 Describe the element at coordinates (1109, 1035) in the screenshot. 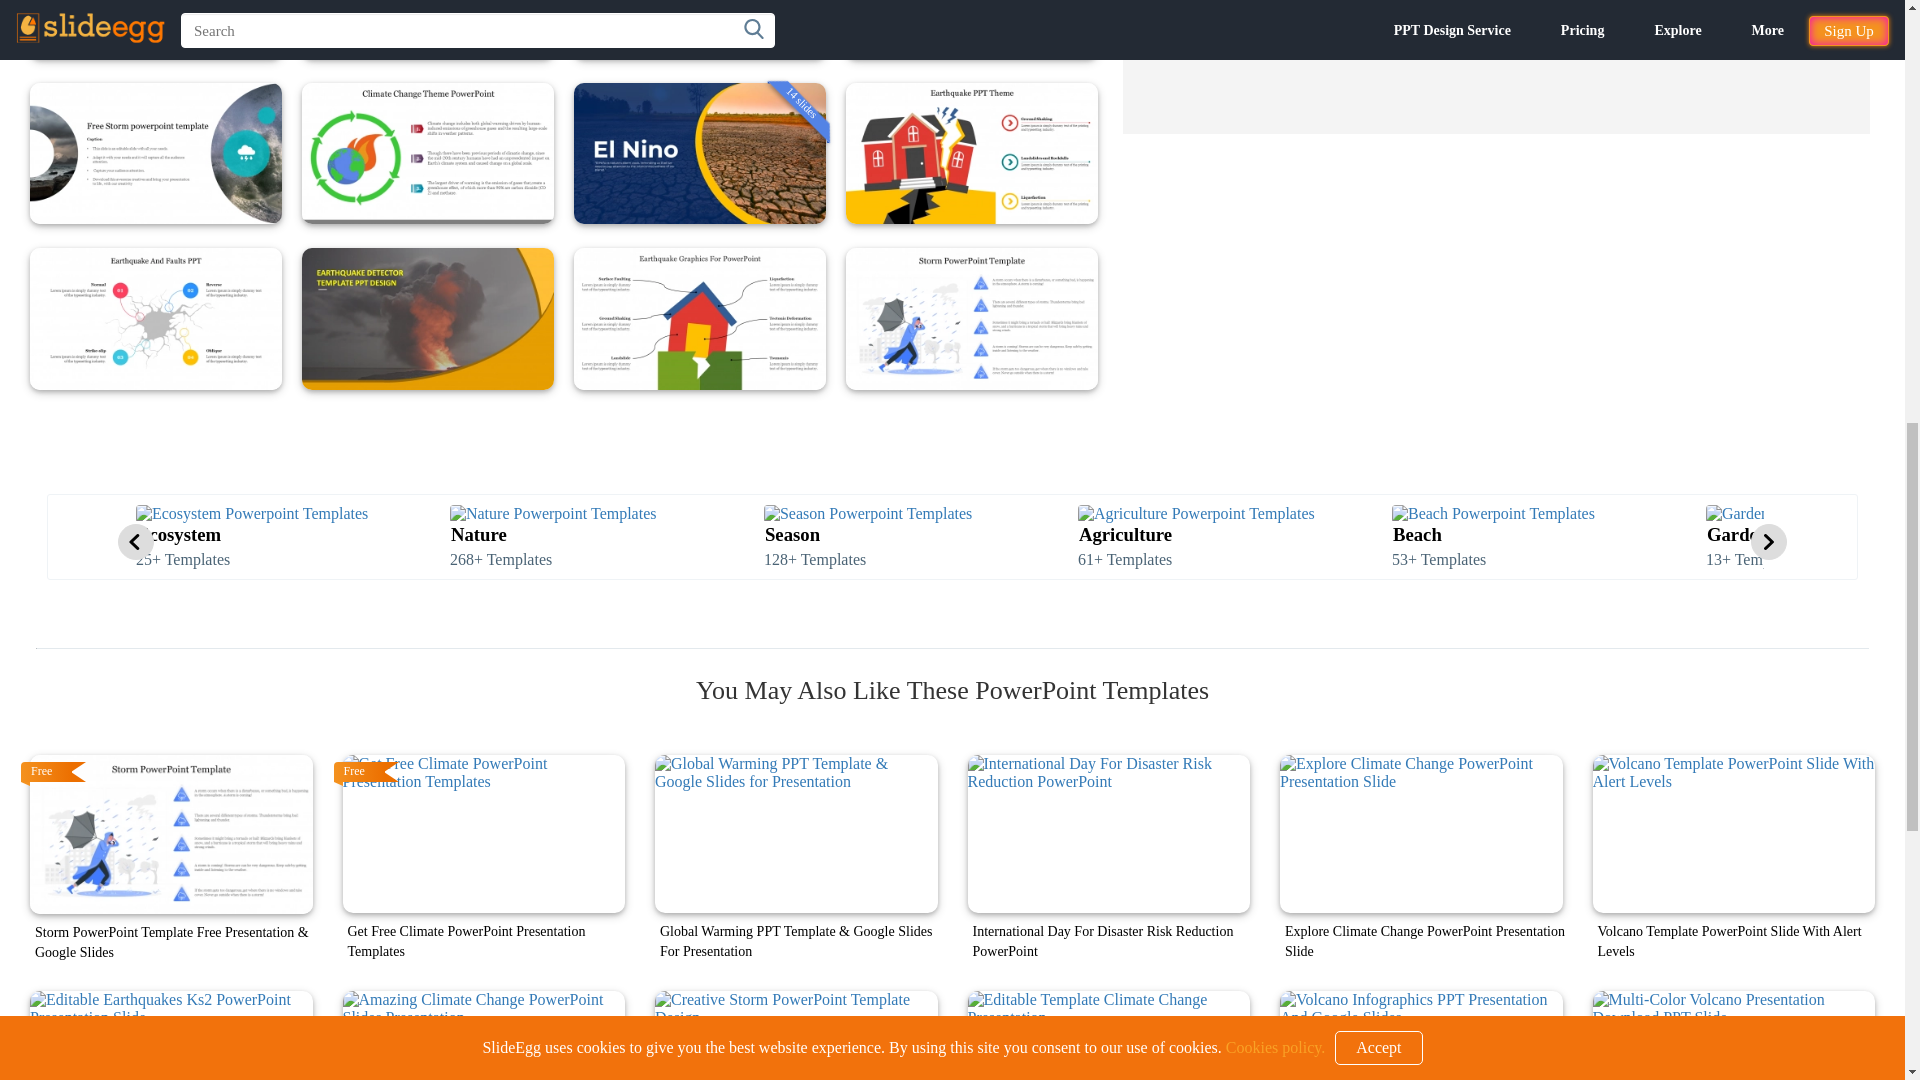

I see `Editable Template Climate Change Presentation ` at that location.